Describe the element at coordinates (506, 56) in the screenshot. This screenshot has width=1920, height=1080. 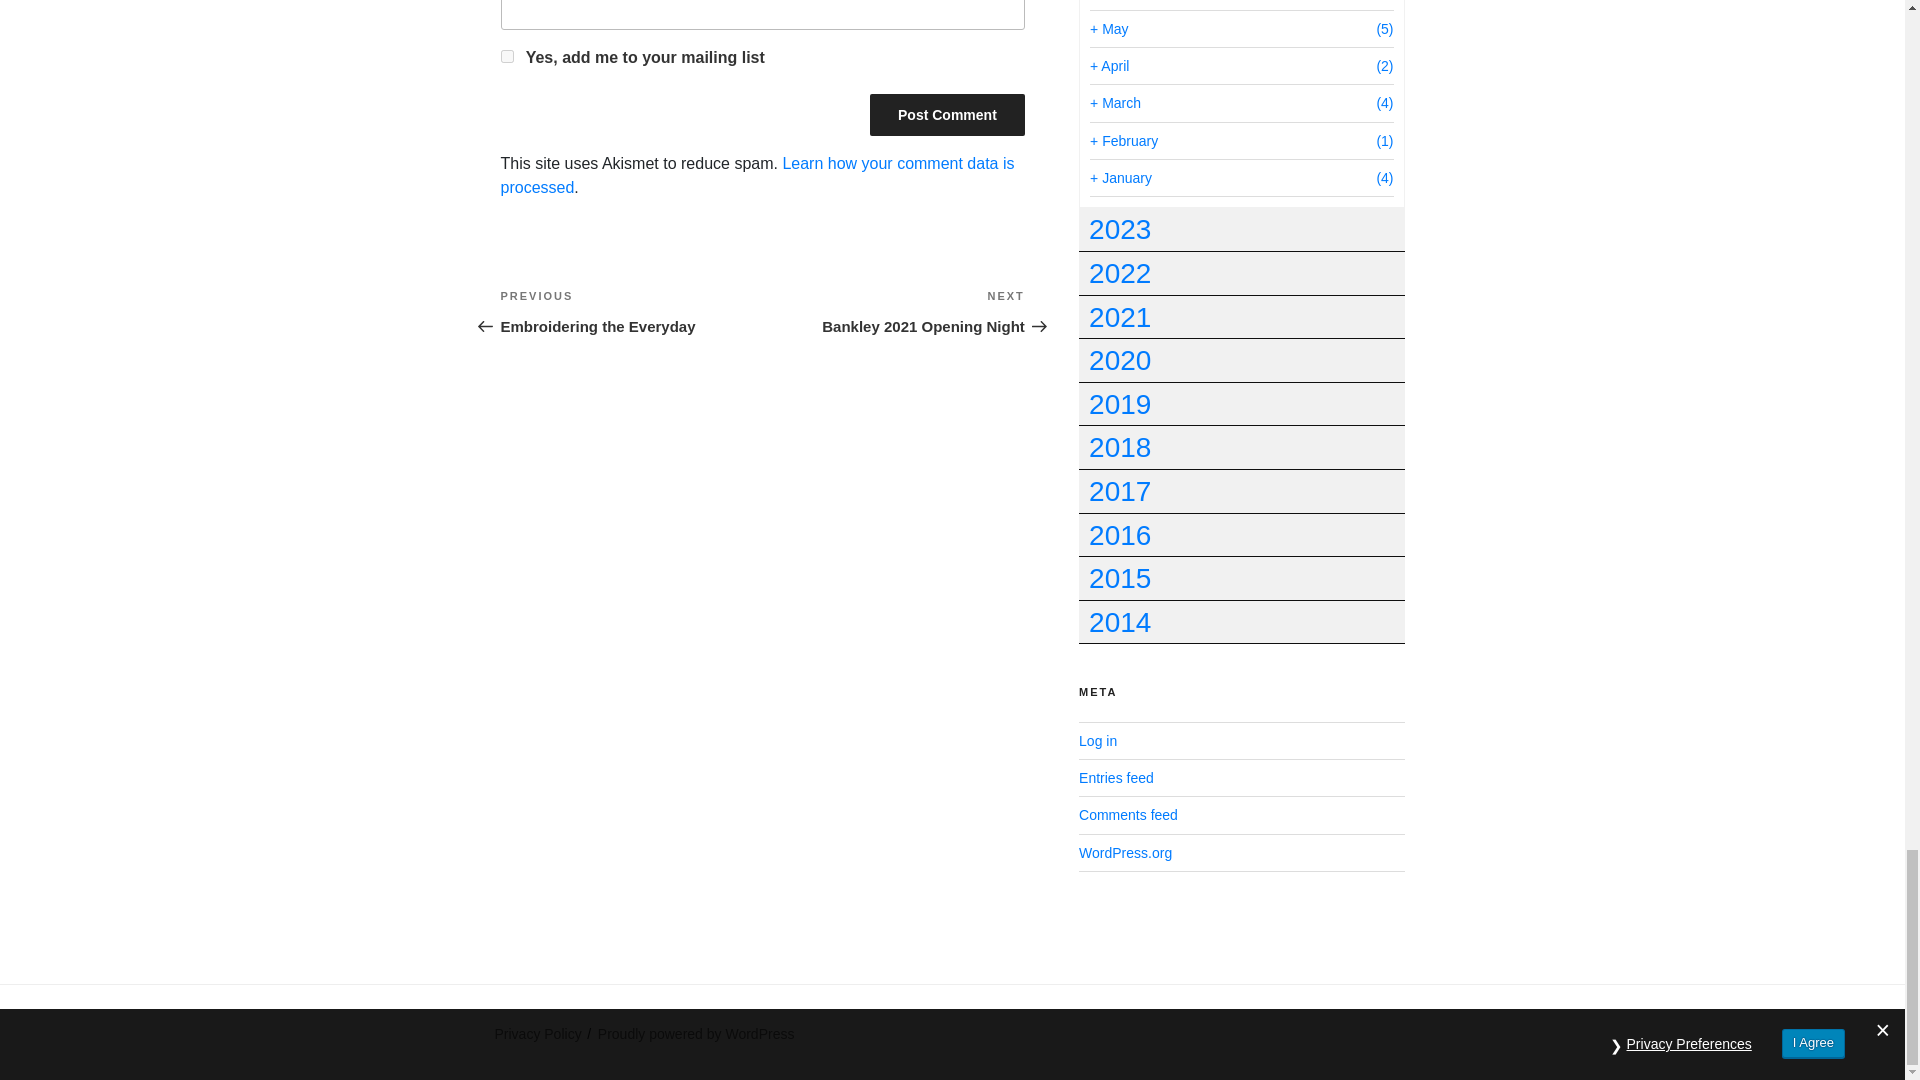
I see `Post Comment` at that location.